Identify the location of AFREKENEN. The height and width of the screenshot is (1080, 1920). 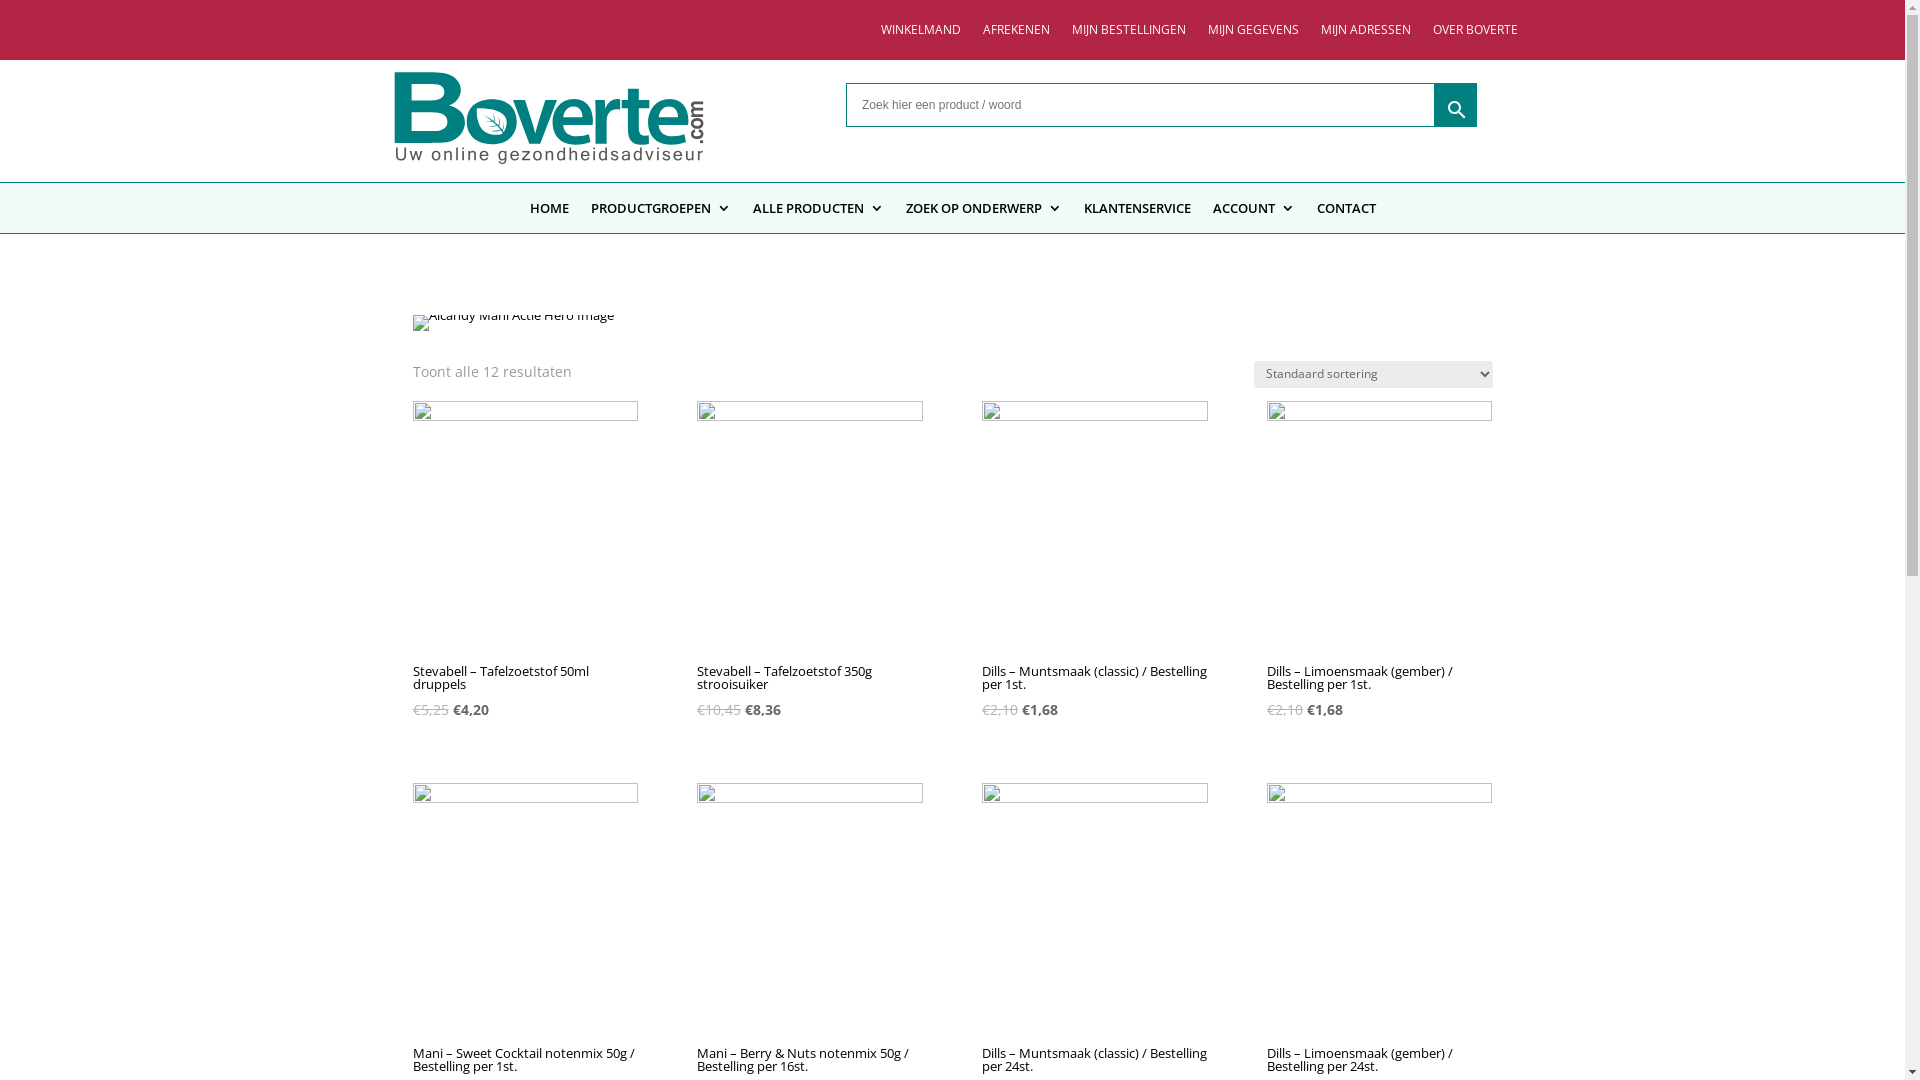
(1016, 34).